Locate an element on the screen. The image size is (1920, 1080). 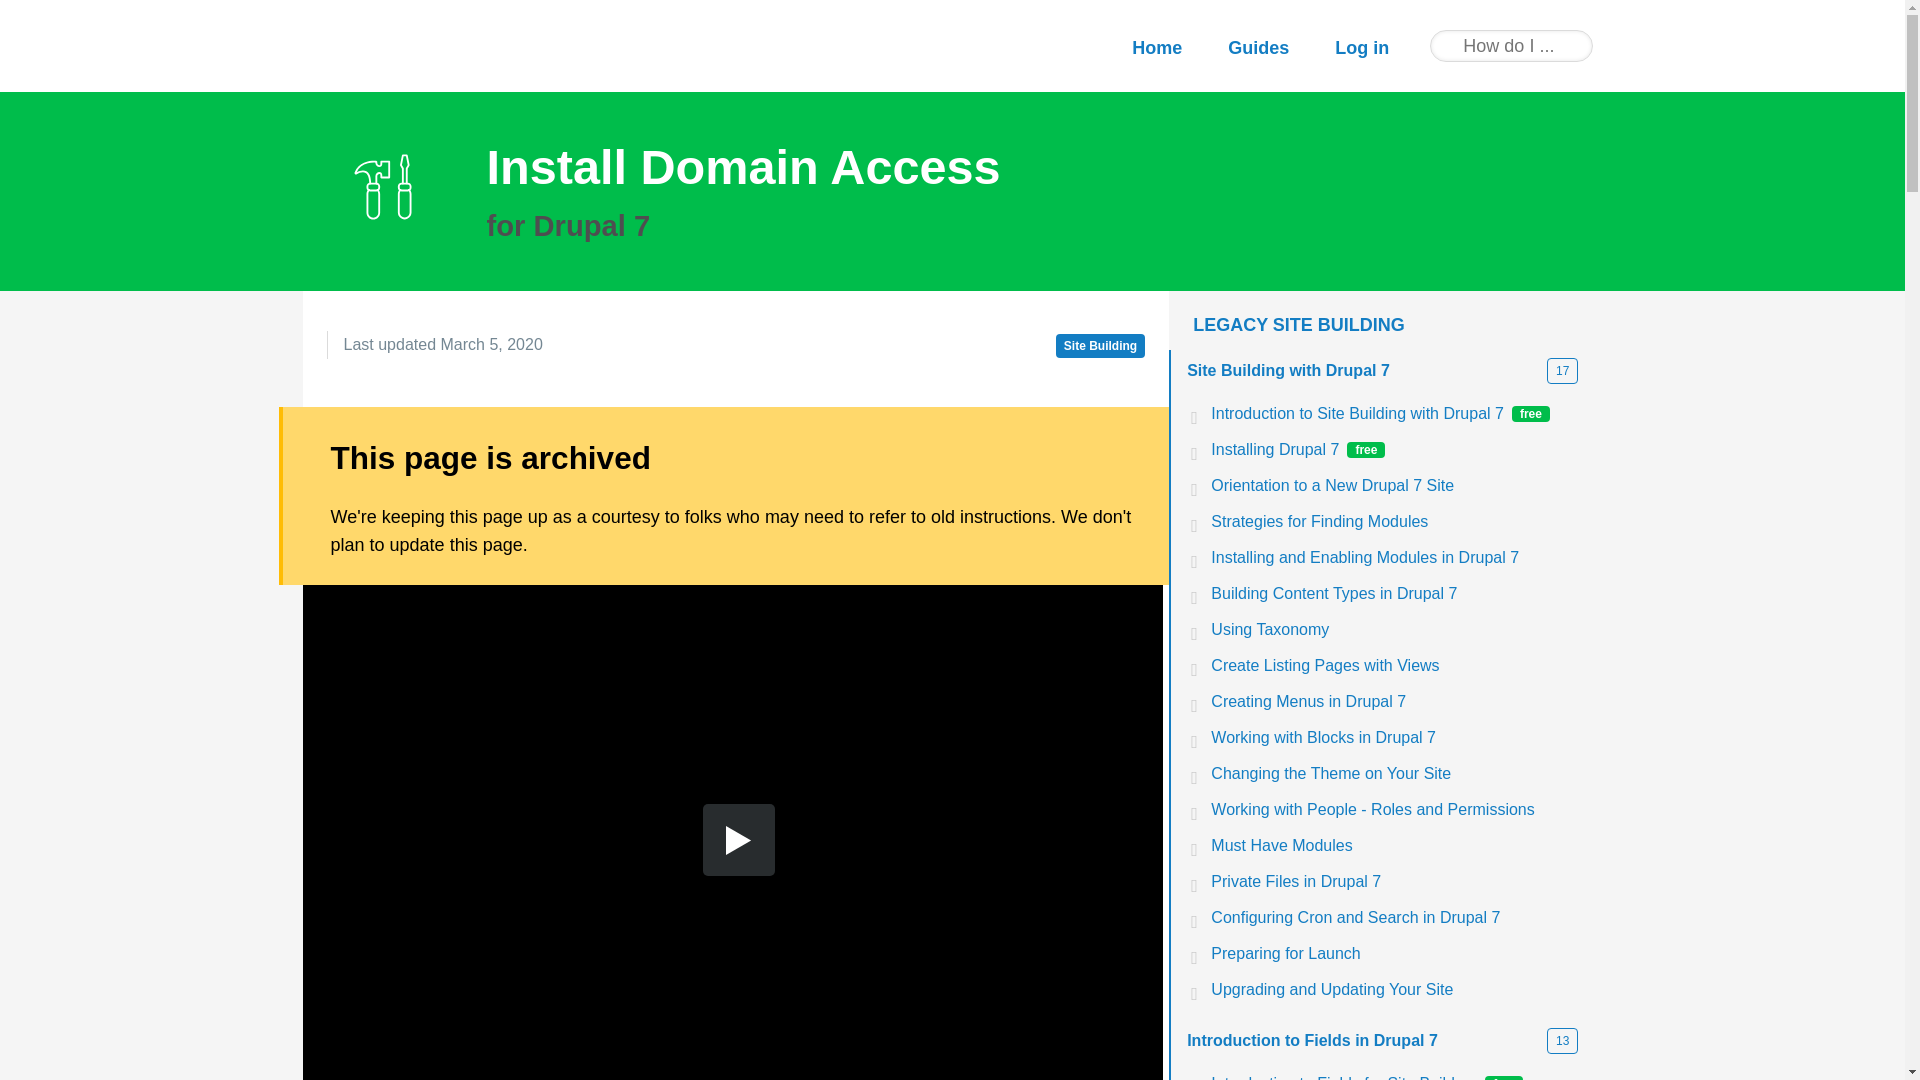
Private Files in Drupal 7 is located at coordinates (1100, 346).